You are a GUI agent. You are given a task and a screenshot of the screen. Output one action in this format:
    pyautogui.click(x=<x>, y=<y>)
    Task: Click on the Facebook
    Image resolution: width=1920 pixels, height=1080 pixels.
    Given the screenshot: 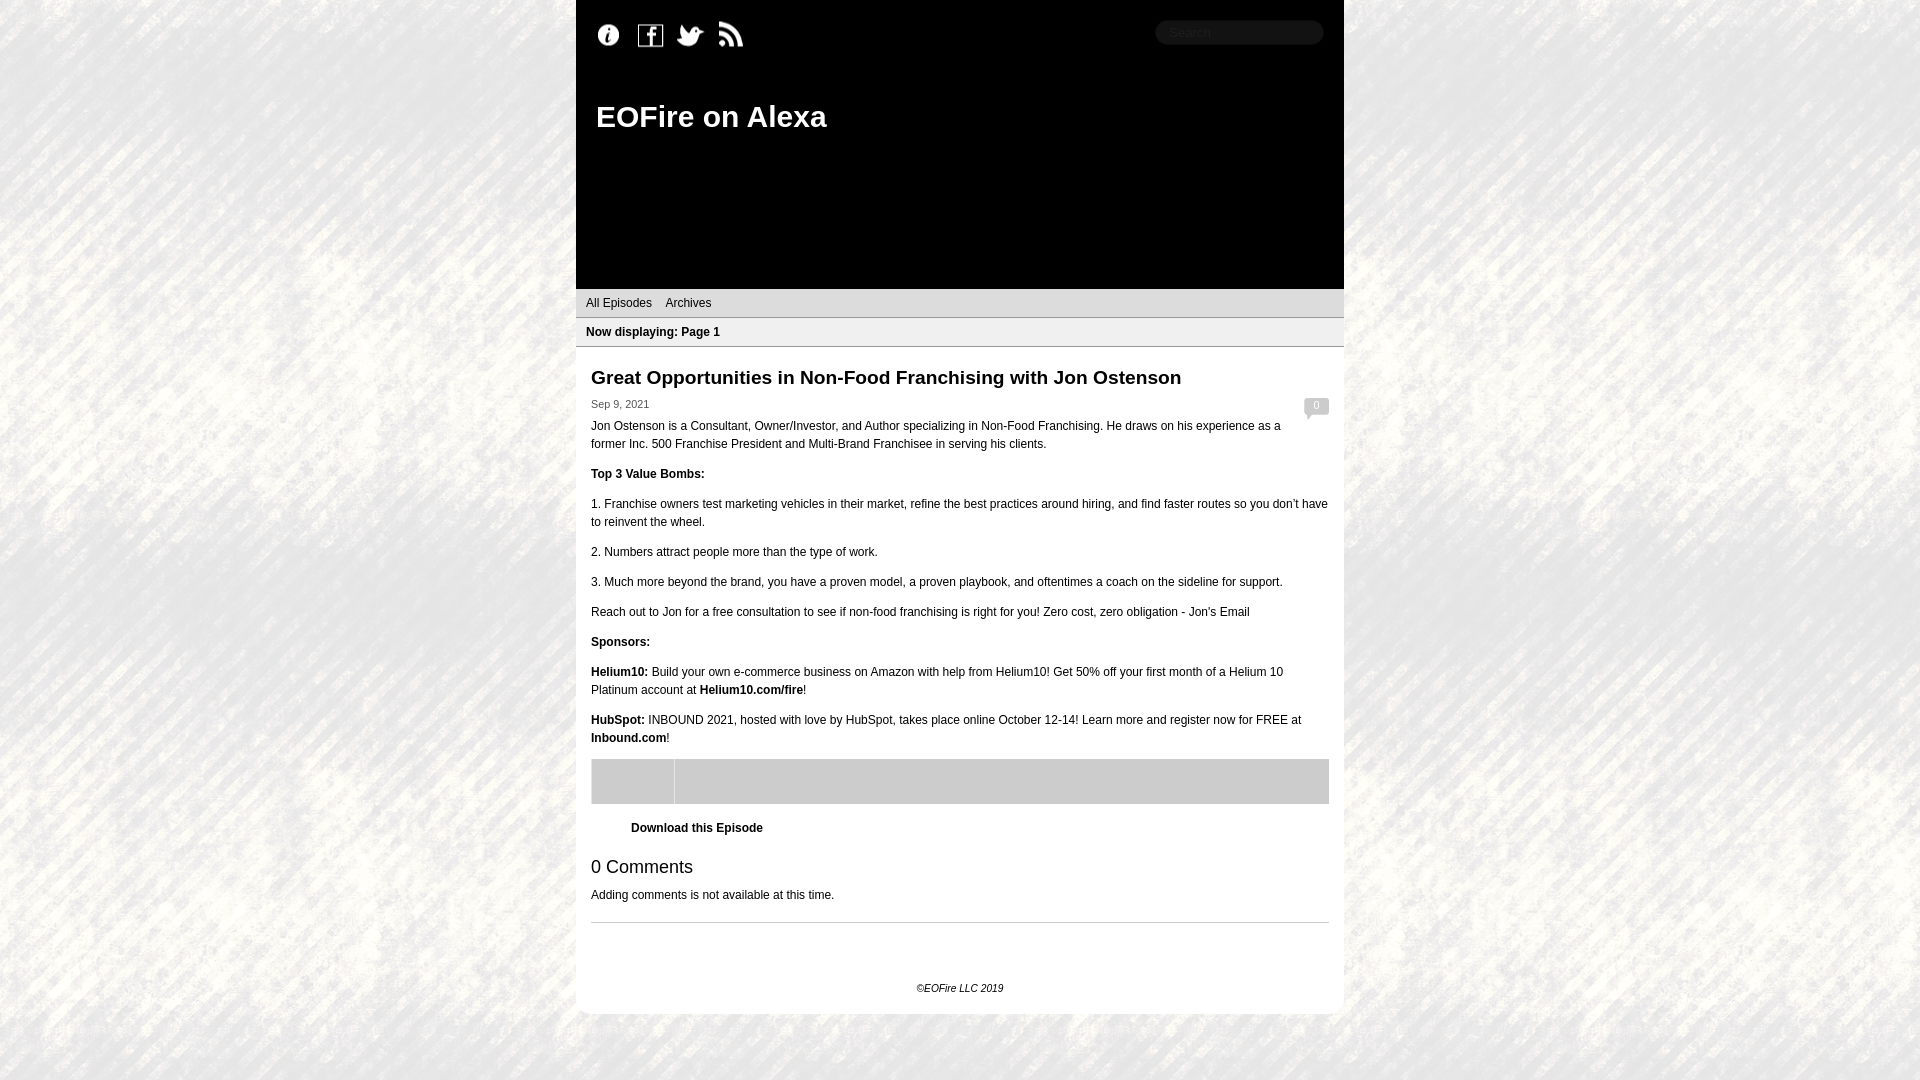 What is the action you would take?
    pyautogui.click(x=655, y=35)
    